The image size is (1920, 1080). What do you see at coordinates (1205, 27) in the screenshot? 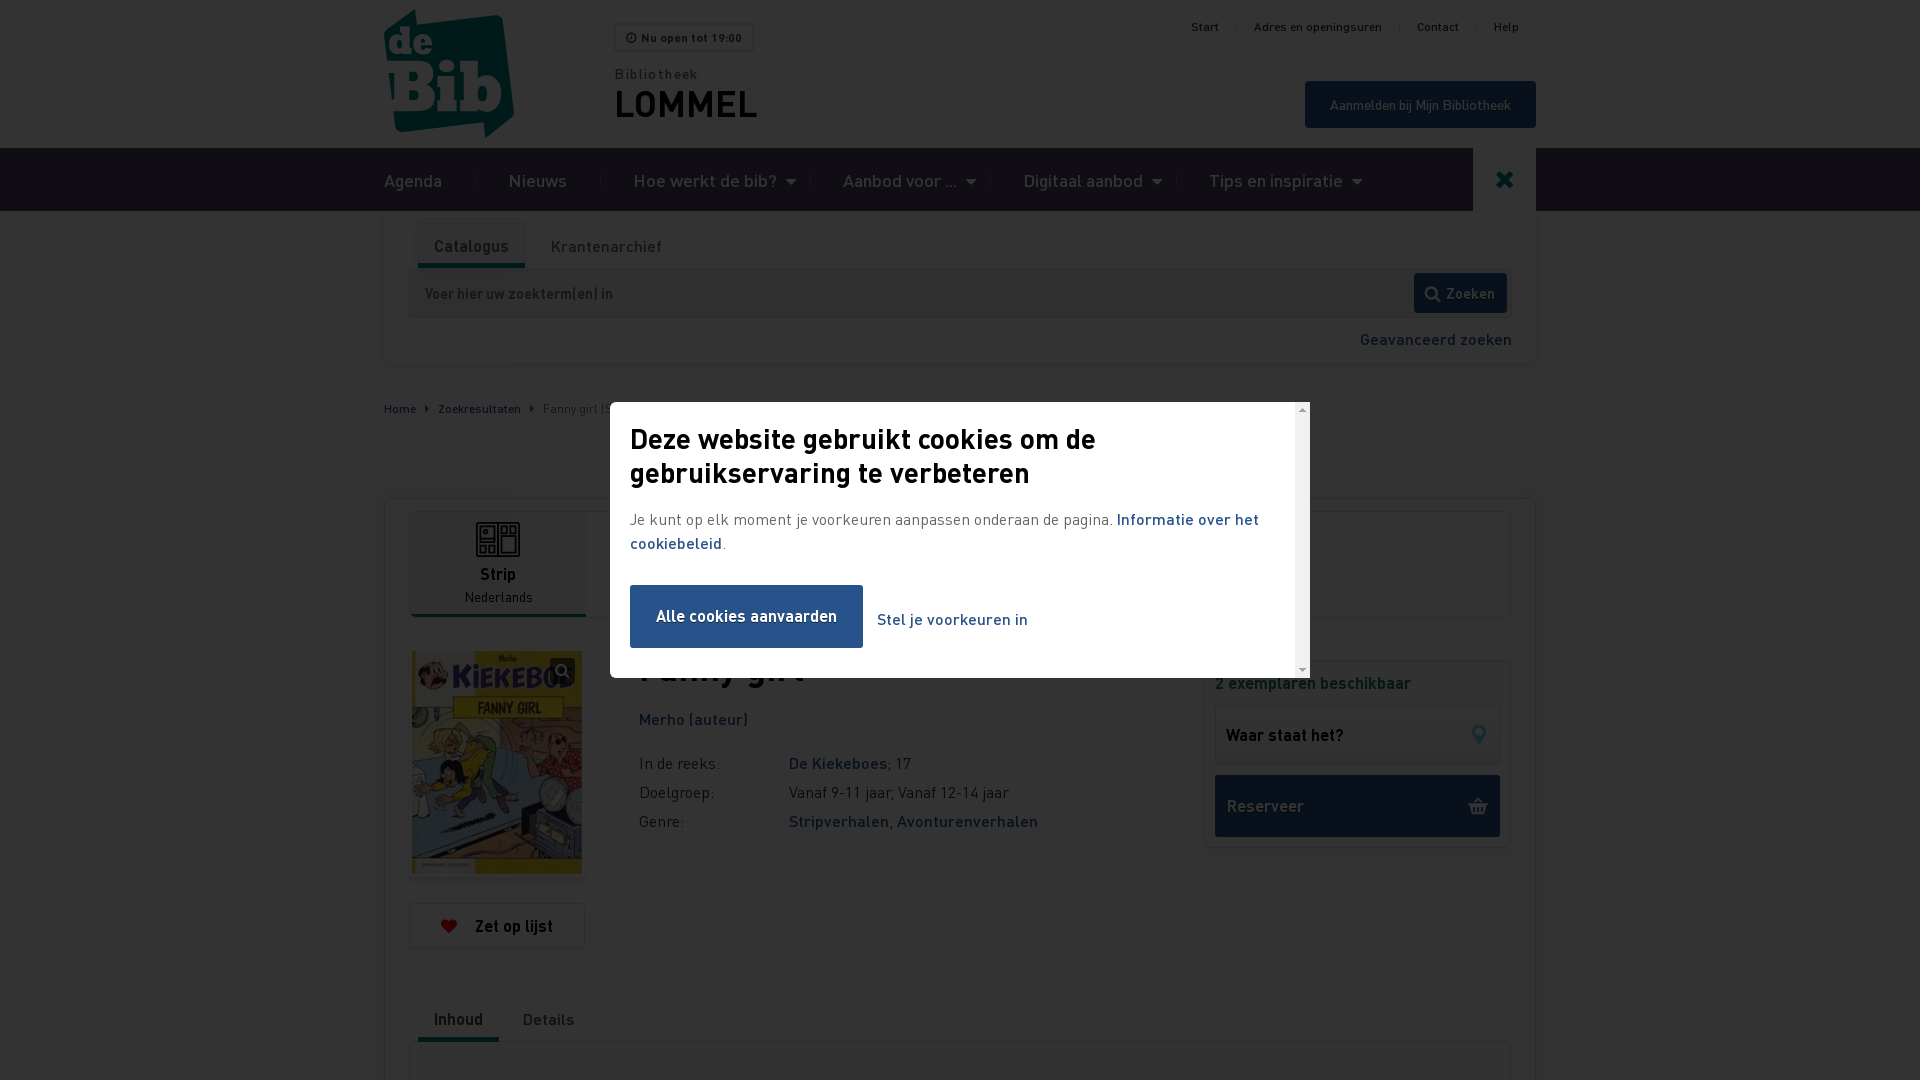
I see `Start` at bounding box center [1205, 27].